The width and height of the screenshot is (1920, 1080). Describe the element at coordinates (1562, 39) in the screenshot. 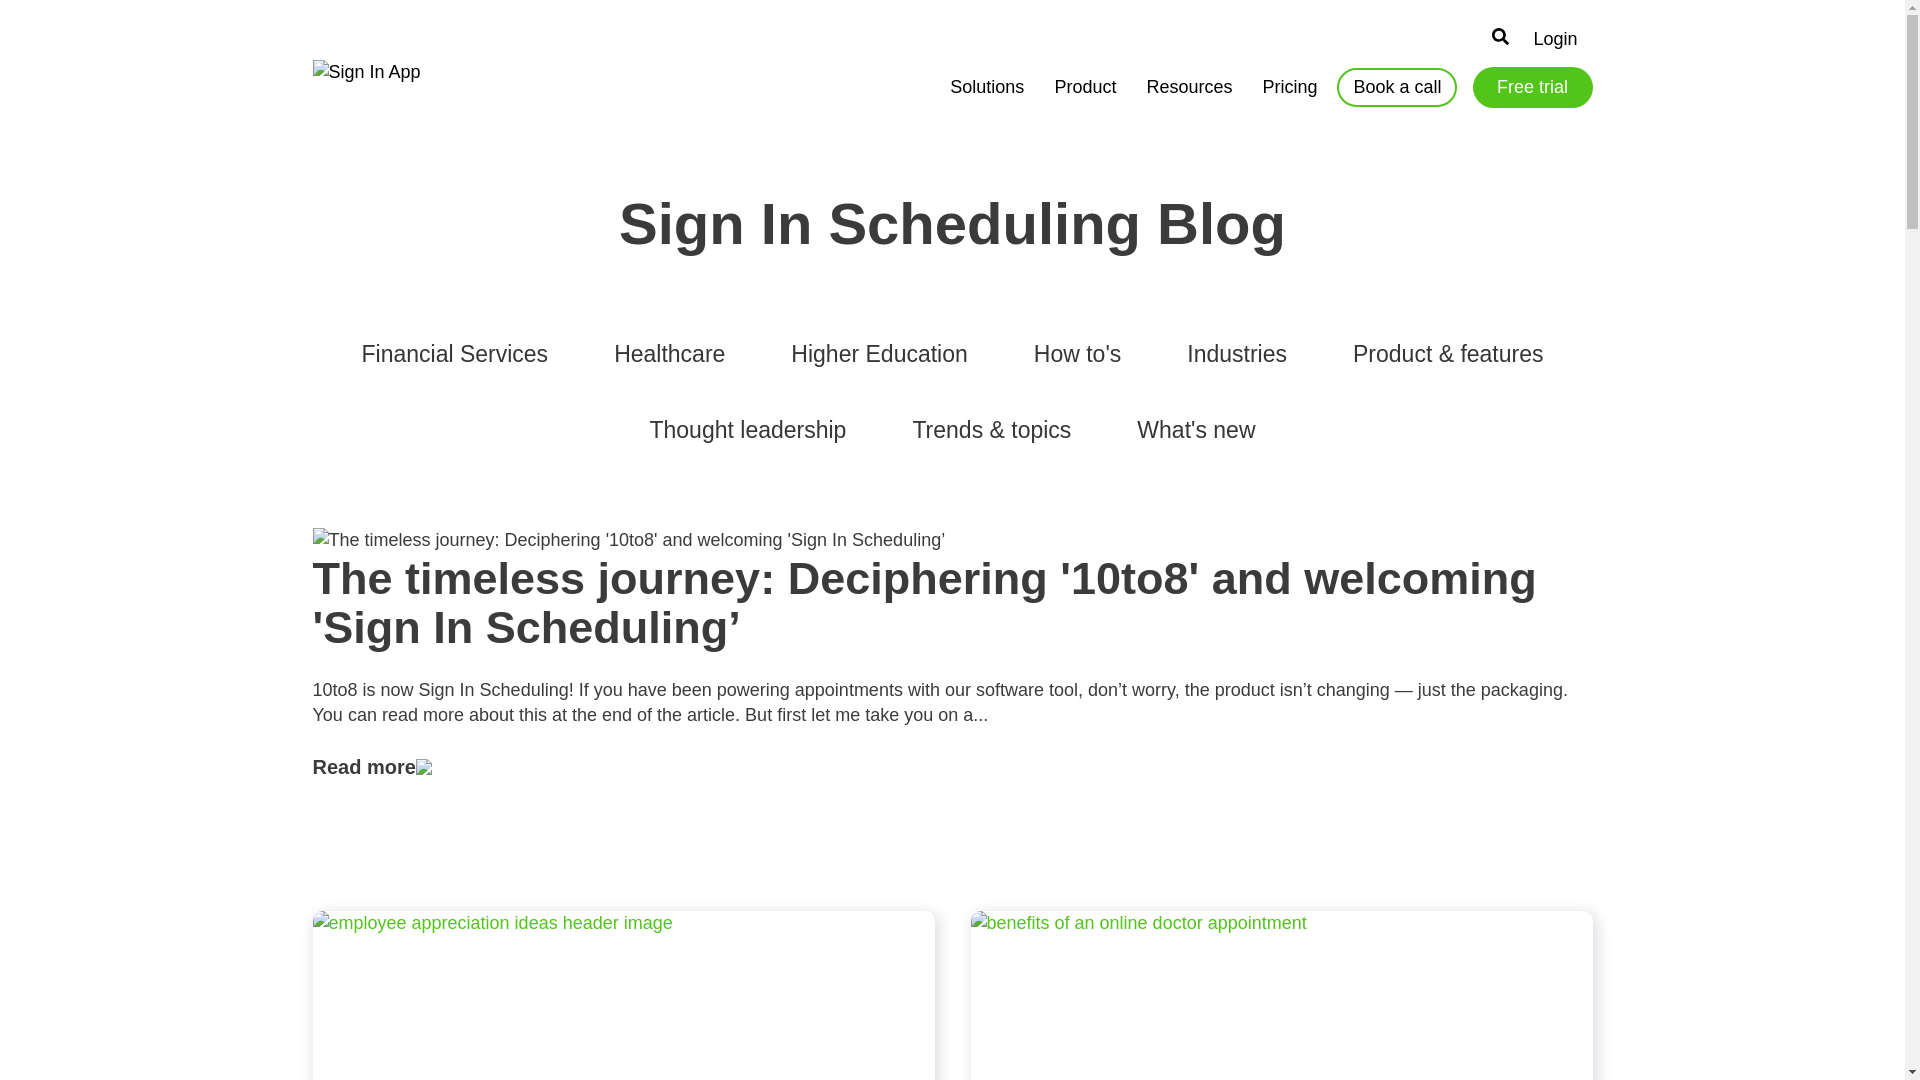

I see `Login` at that location.